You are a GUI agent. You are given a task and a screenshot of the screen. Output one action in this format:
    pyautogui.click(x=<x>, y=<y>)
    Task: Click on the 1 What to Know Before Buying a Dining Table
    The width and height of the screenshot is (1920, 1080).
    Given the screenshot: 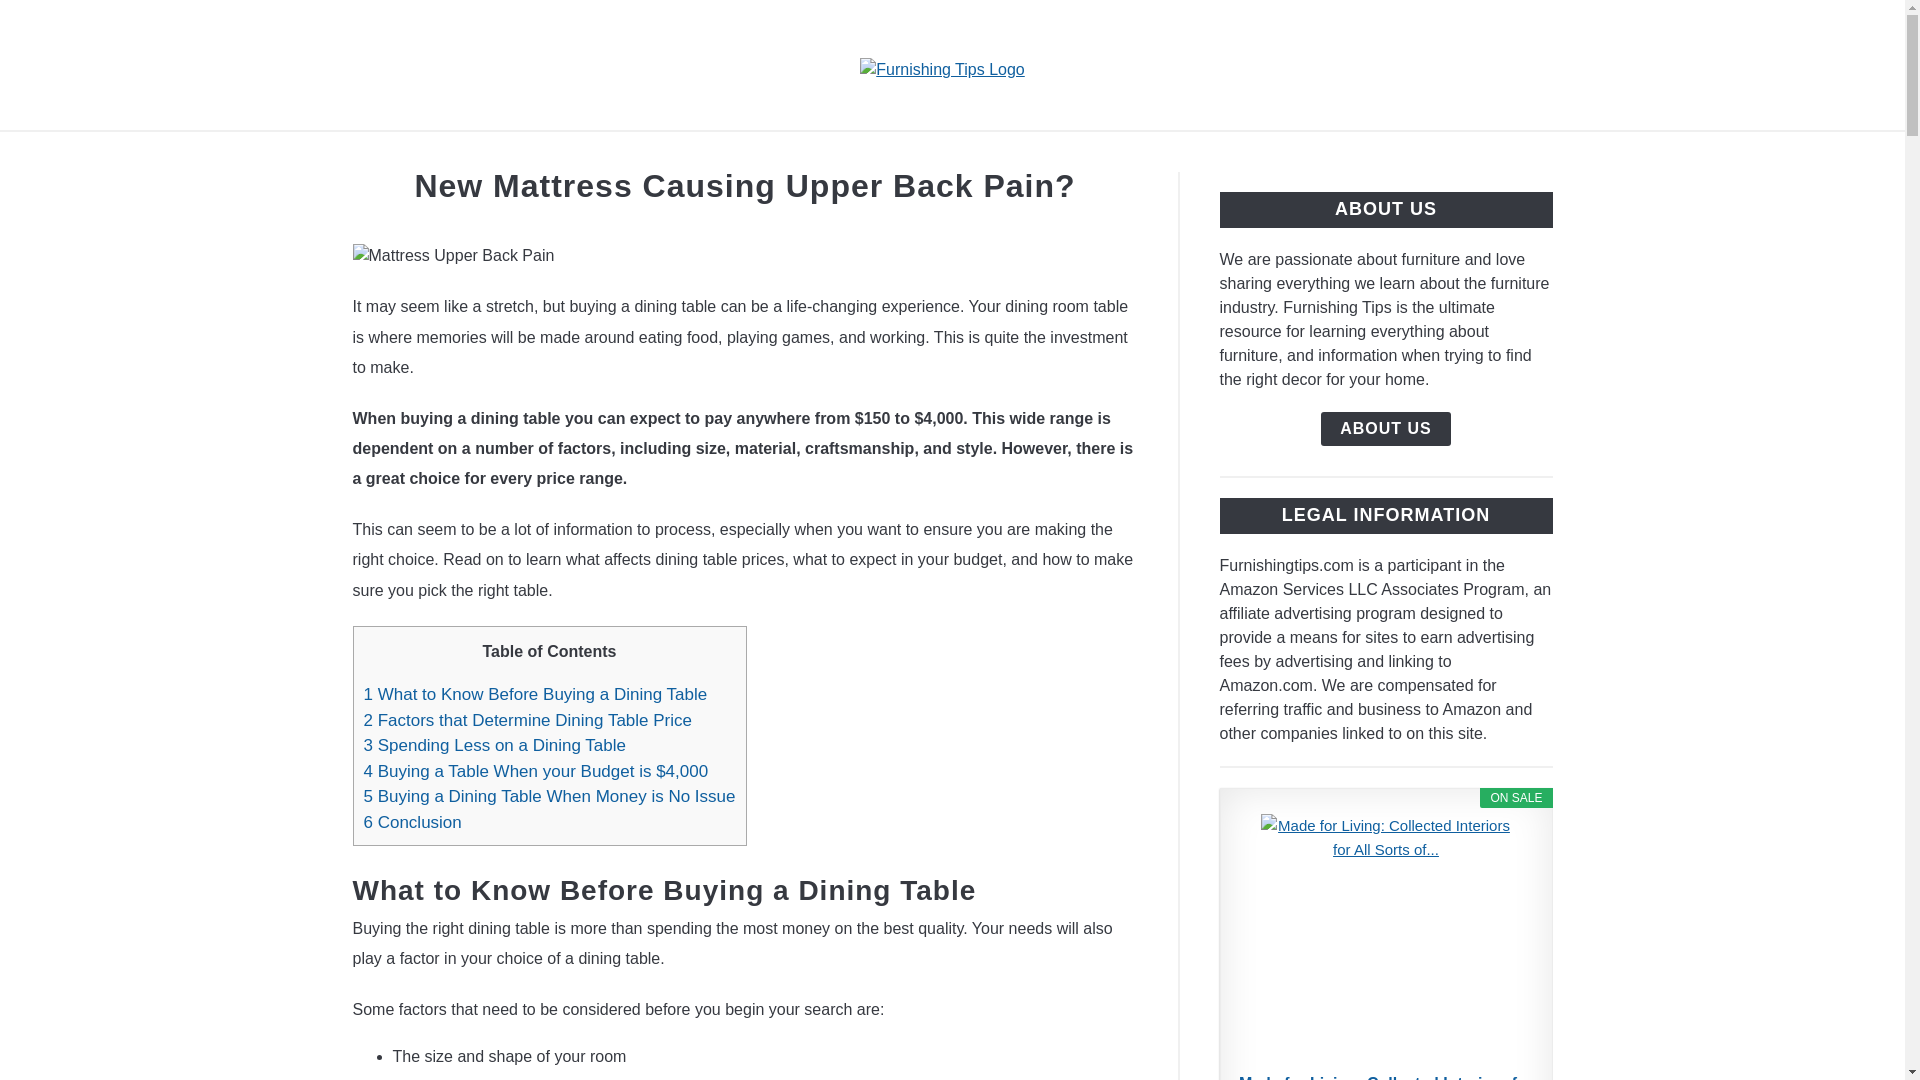 What is the action you would take?
    pyautogui.click(x=536, y=694)
    